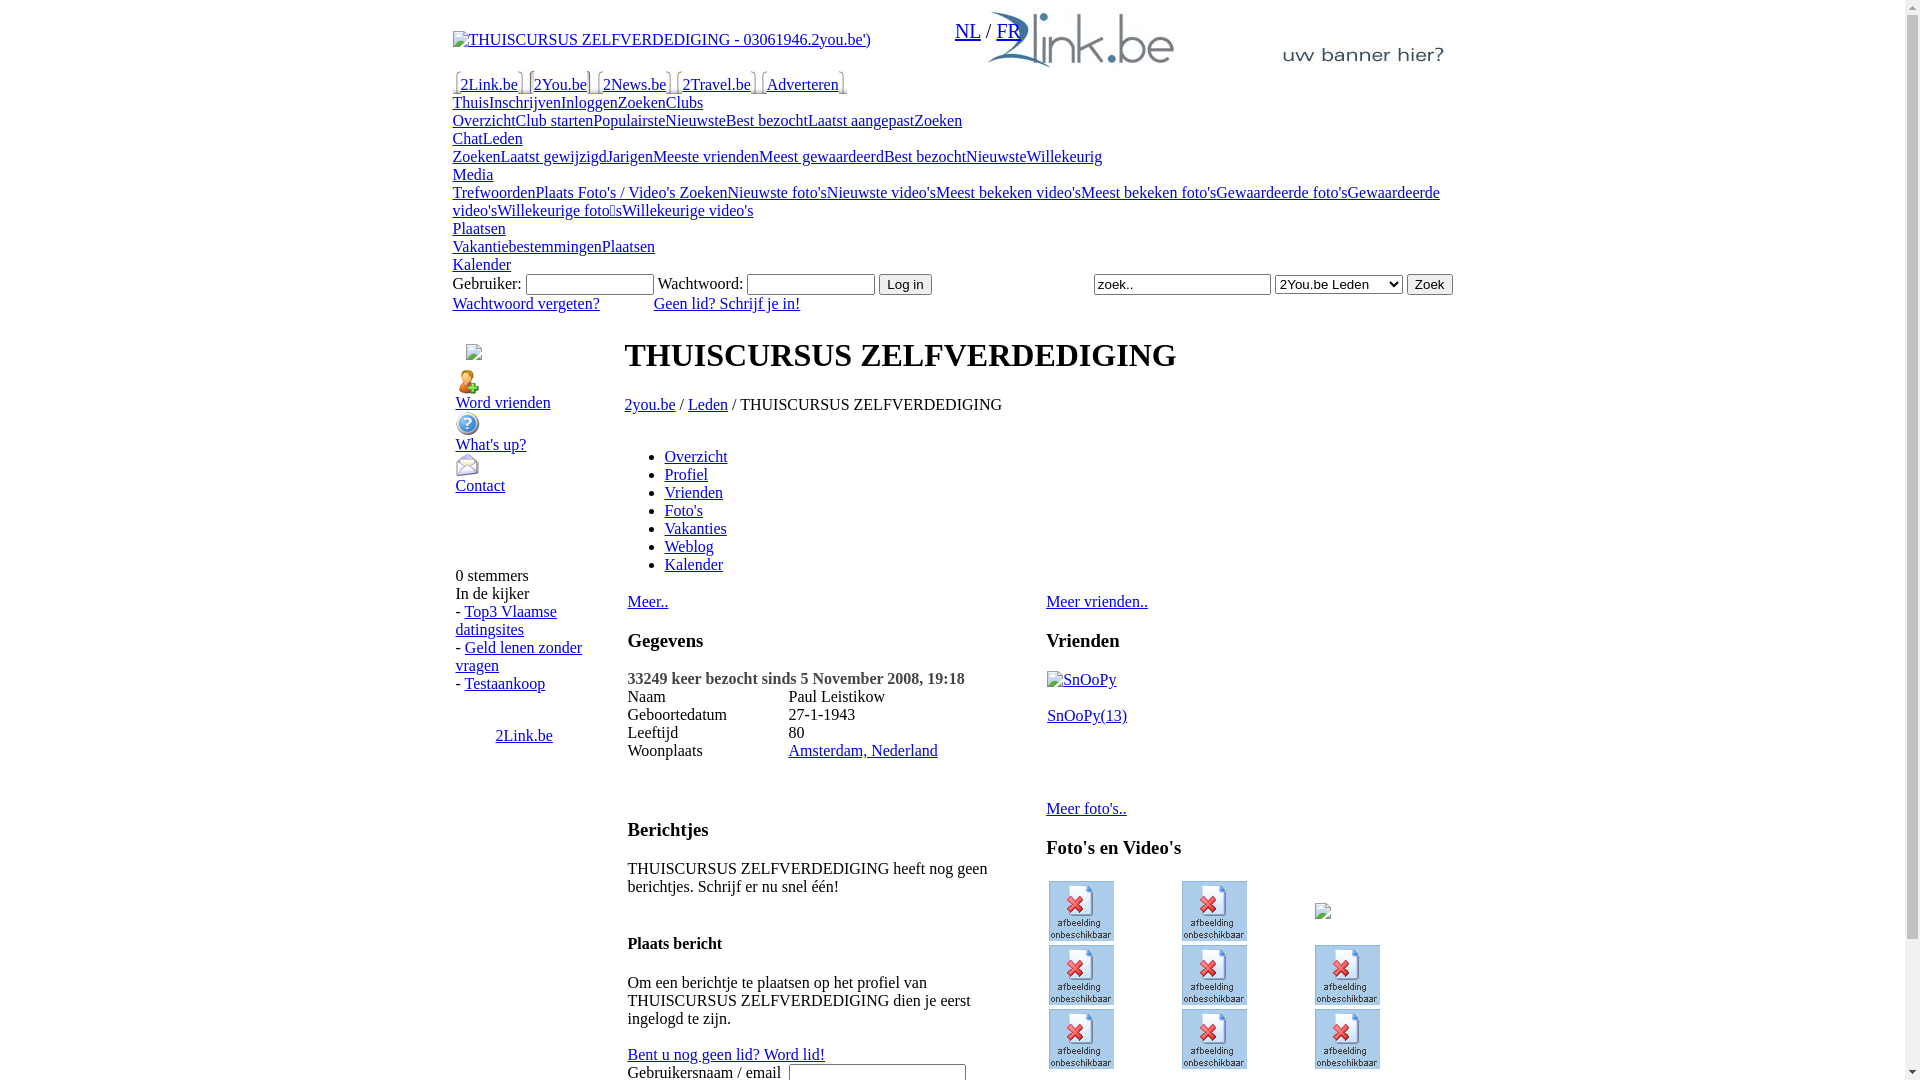  I want to click on Top3 Vlaamse datingsites, so click(506, 620).